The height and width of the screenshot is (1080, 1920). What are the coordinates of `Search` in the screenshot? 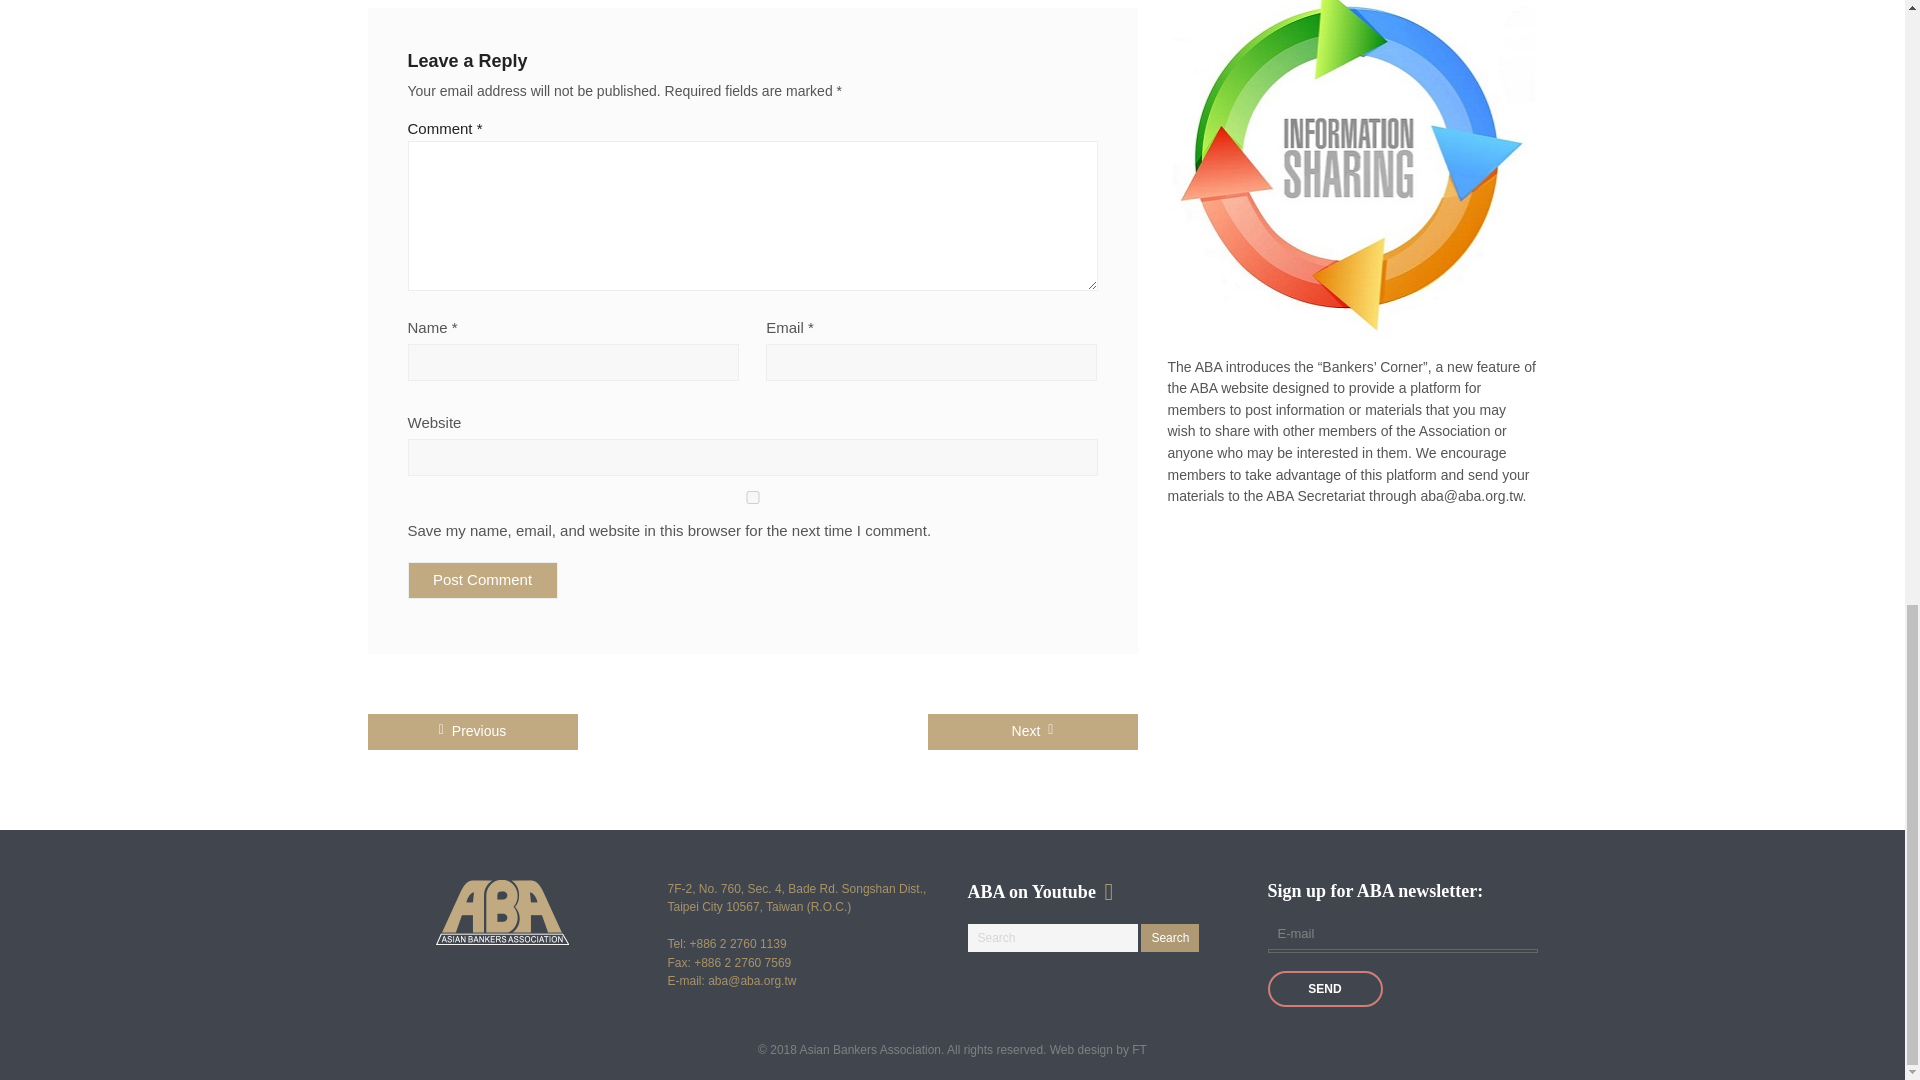 It's located at (1169, 938).